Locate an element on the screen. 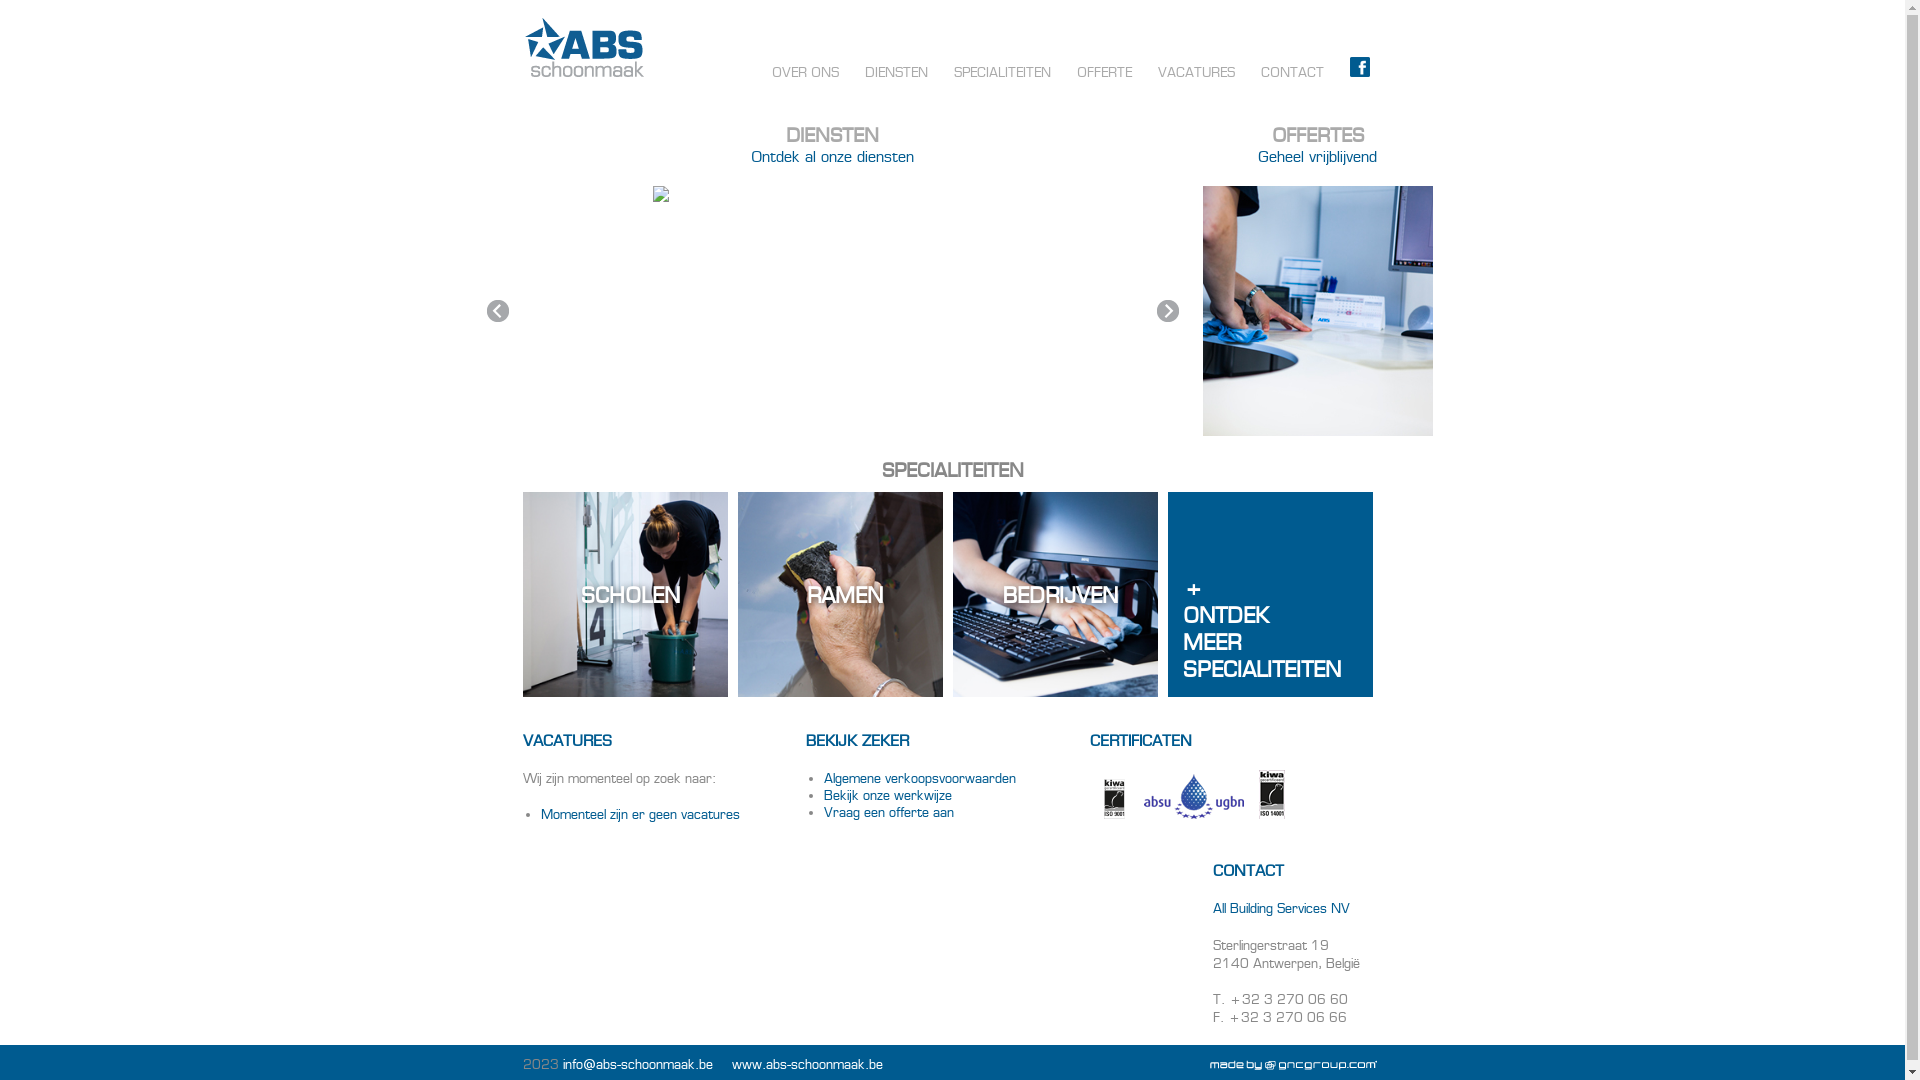 The height and width of the screenshot is (1080, 1920). +
ONTDEK
MEER
SPECIALITEITEN is located at coordinates (1270, 594).